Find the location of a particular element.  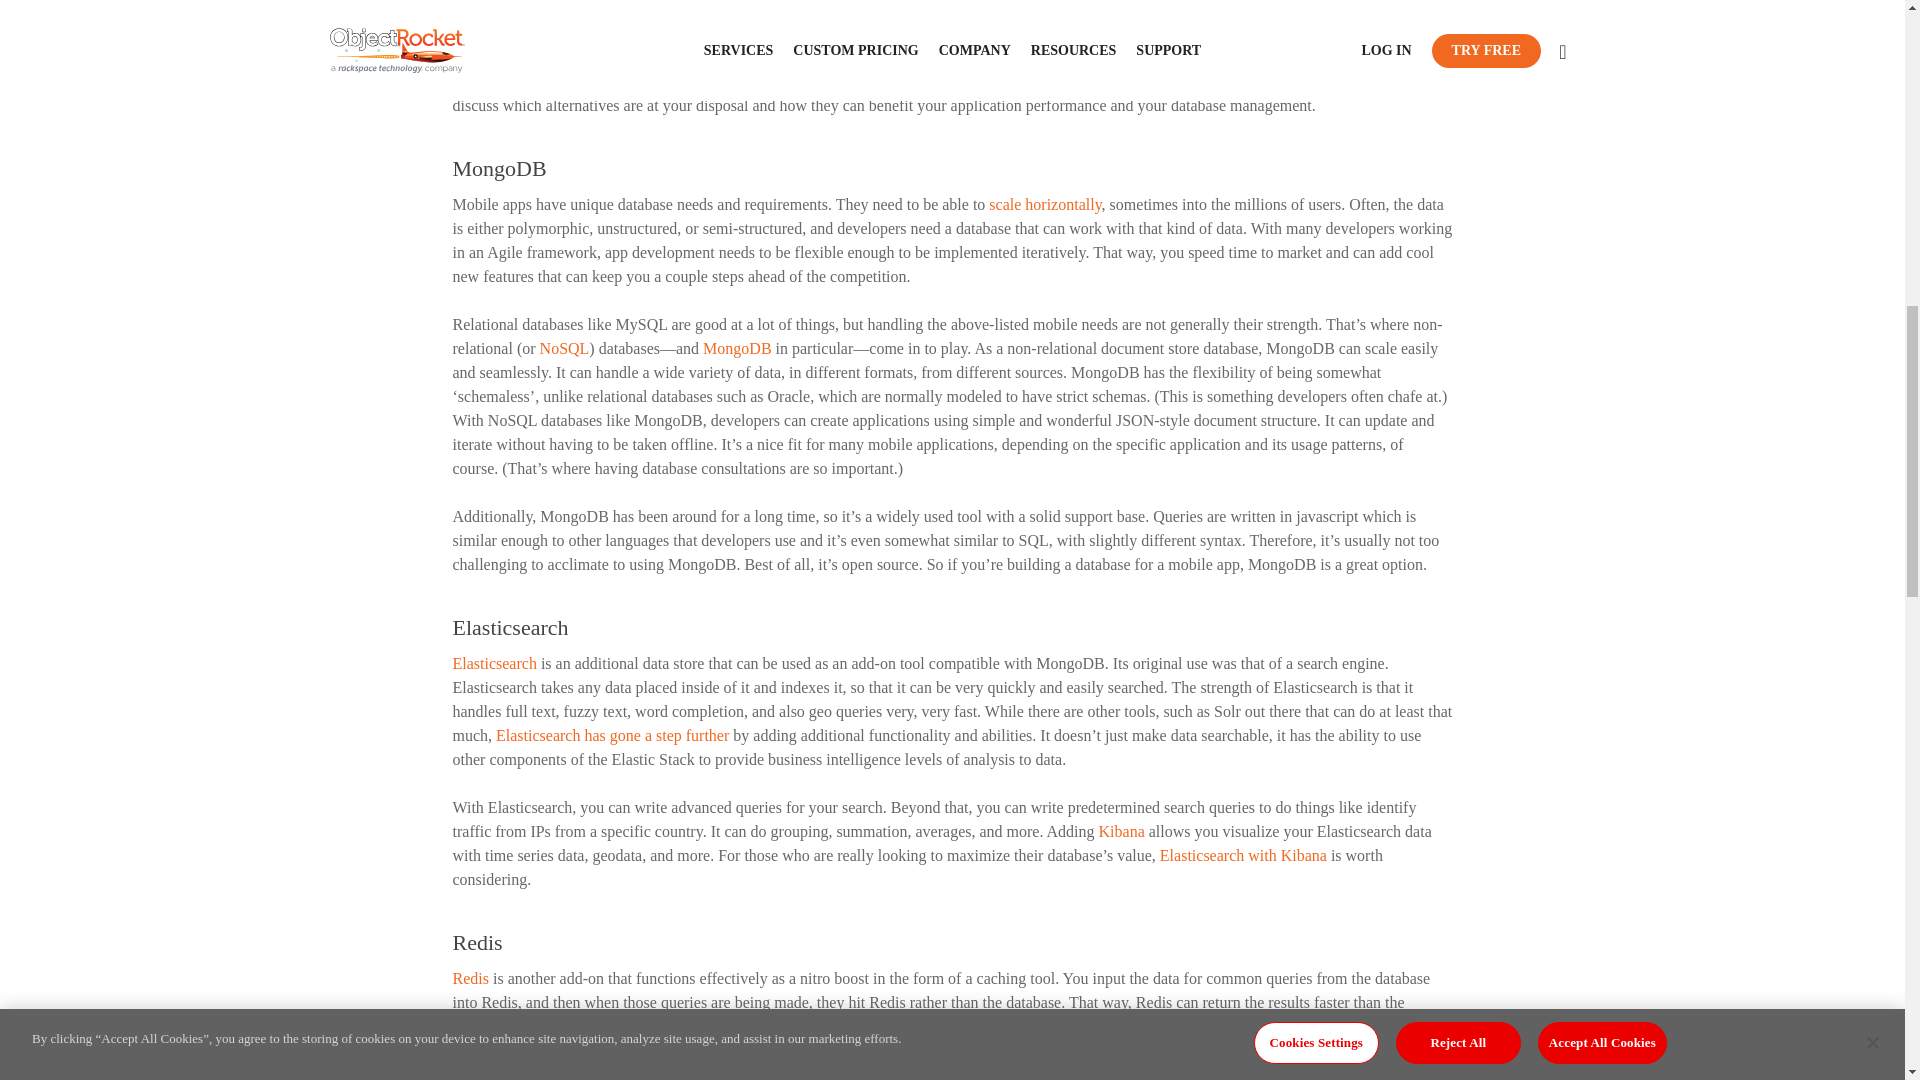

MongoDB is located at coordinates (734, 348).